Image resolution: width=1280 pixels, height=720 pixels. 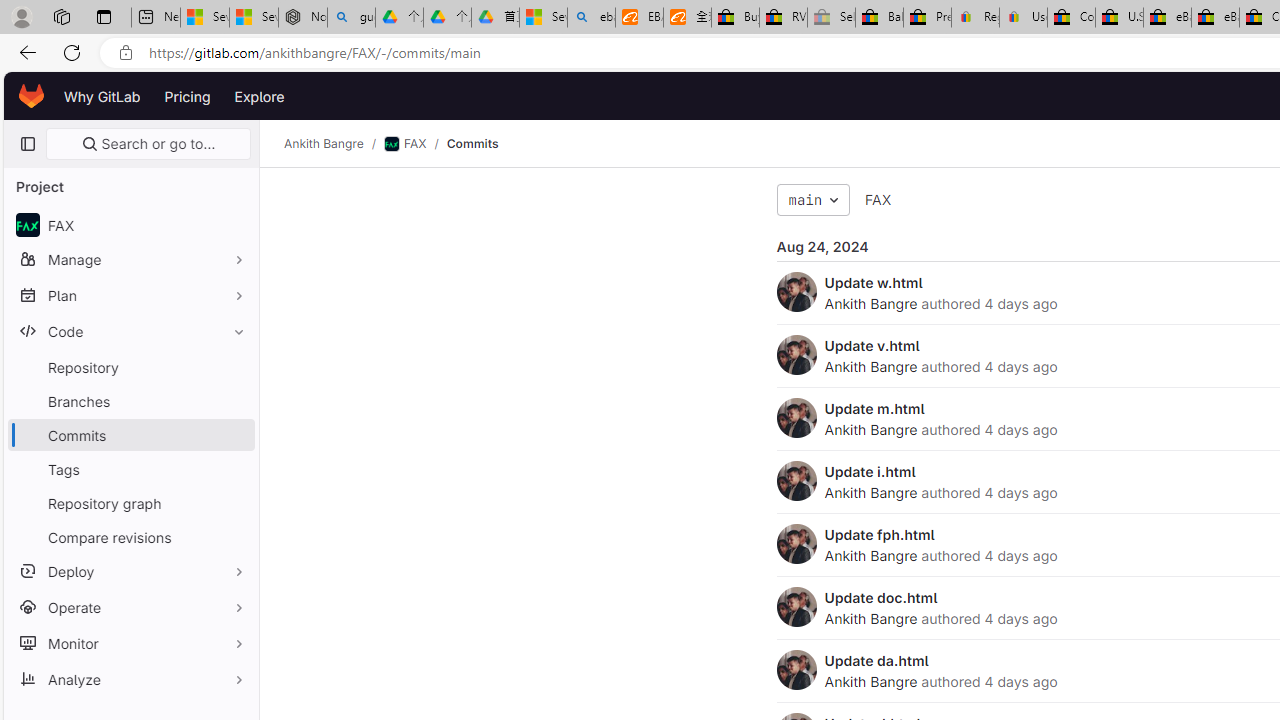 I want to click on Why GitLab, so click(x=102, y=96).